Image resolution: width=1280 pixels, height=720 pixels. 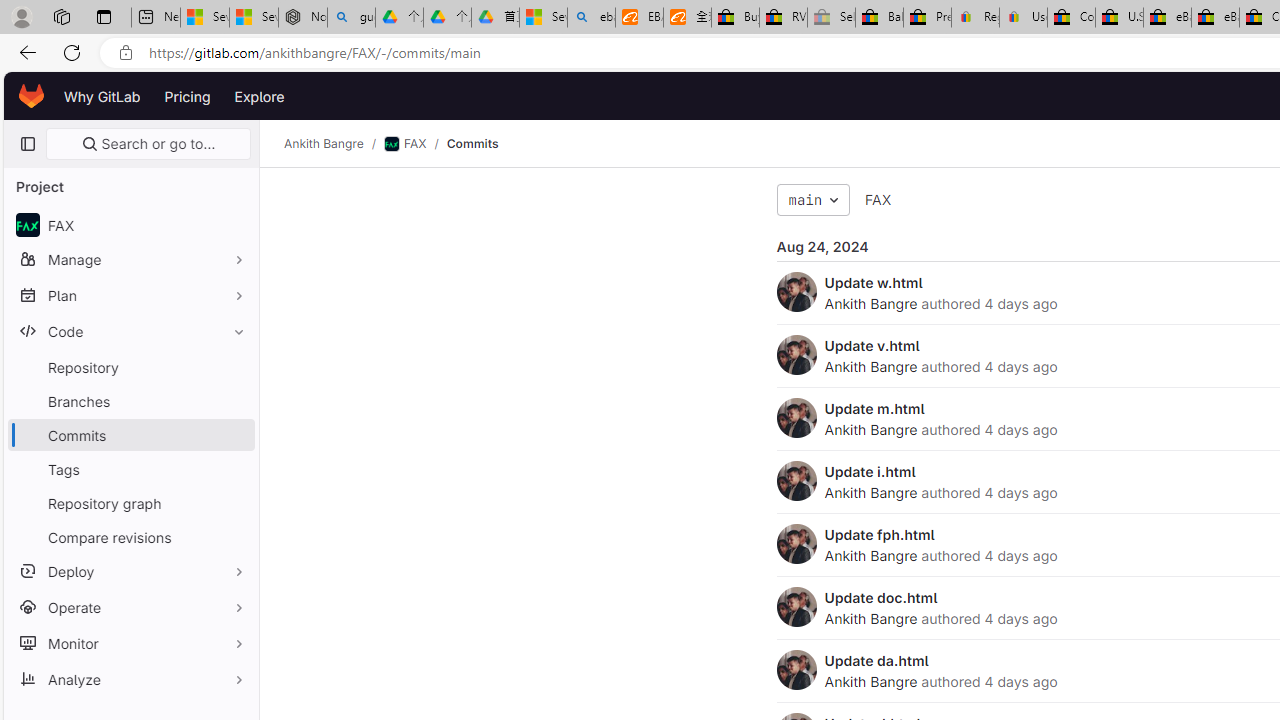 I want to click on Why GitLab, so click(x=102, y=96).